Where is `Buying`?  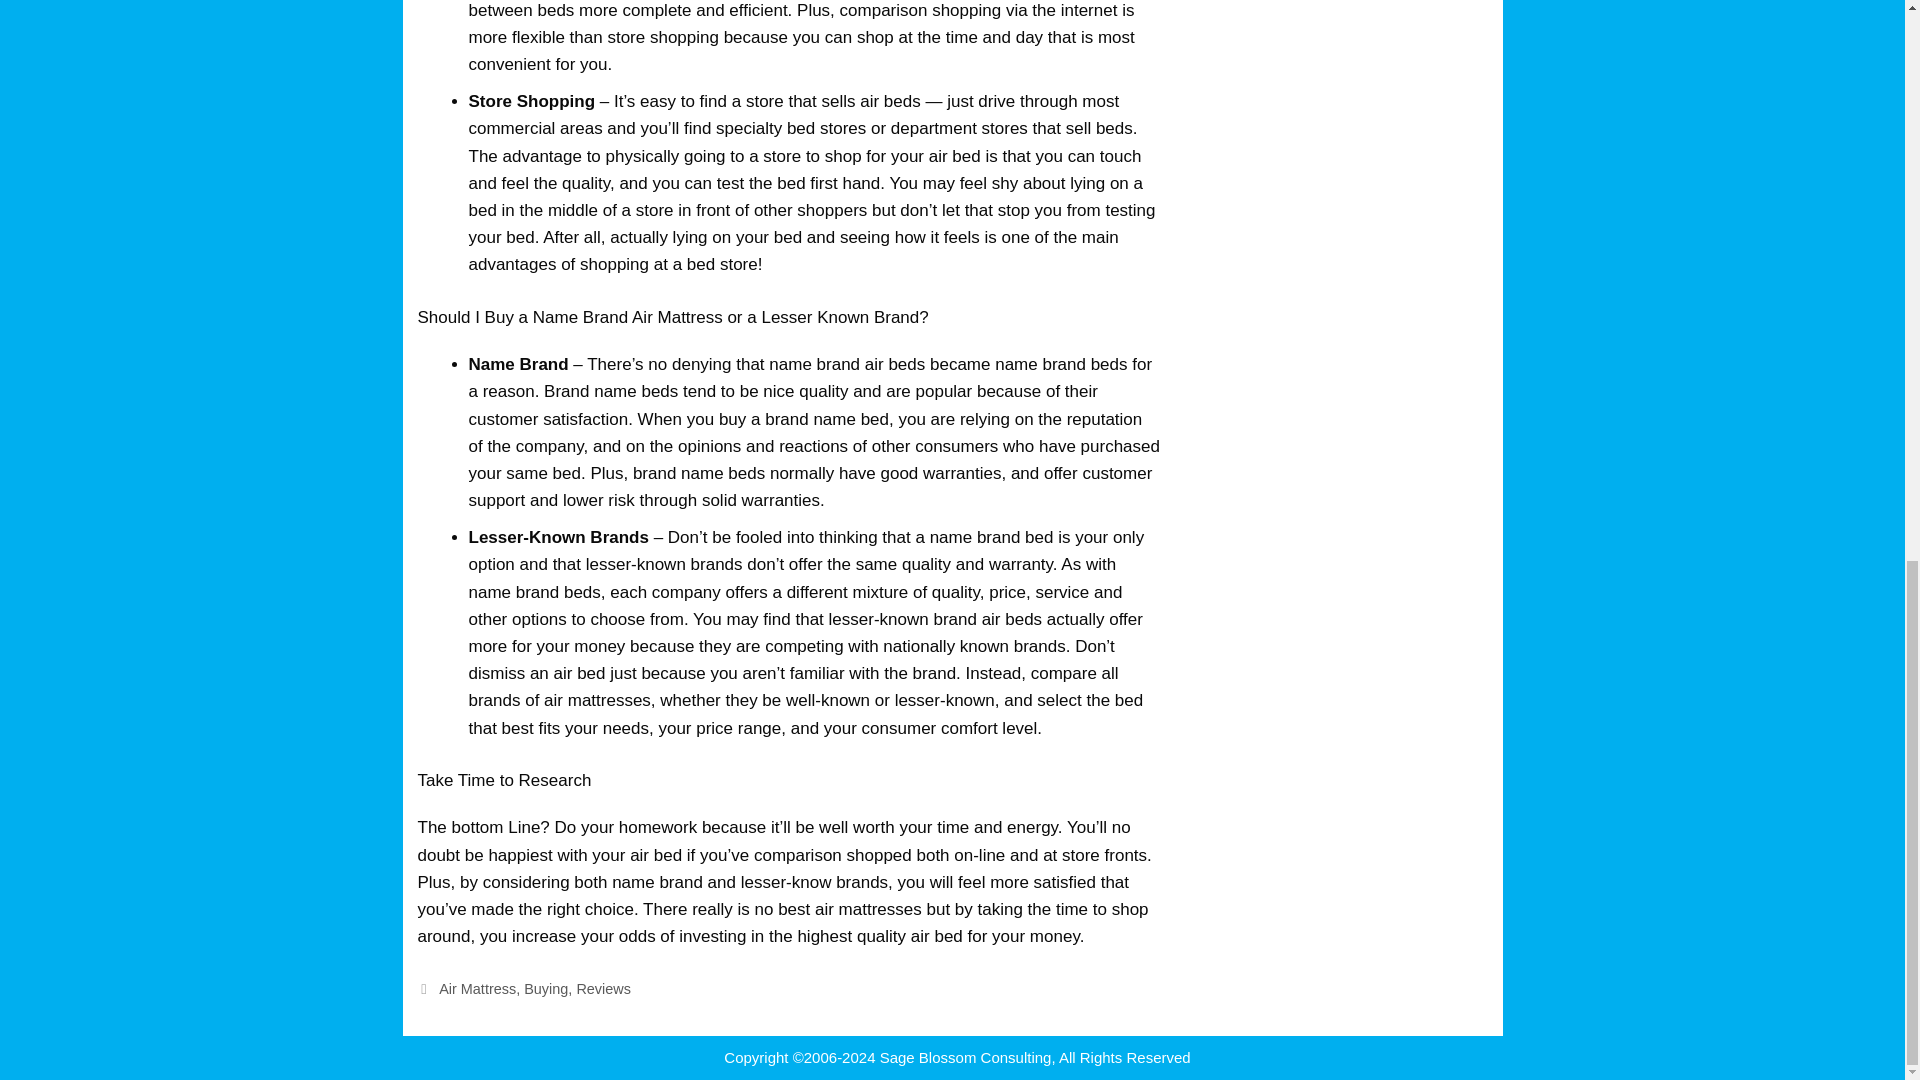 Buying is located at coordinates (546, 988).